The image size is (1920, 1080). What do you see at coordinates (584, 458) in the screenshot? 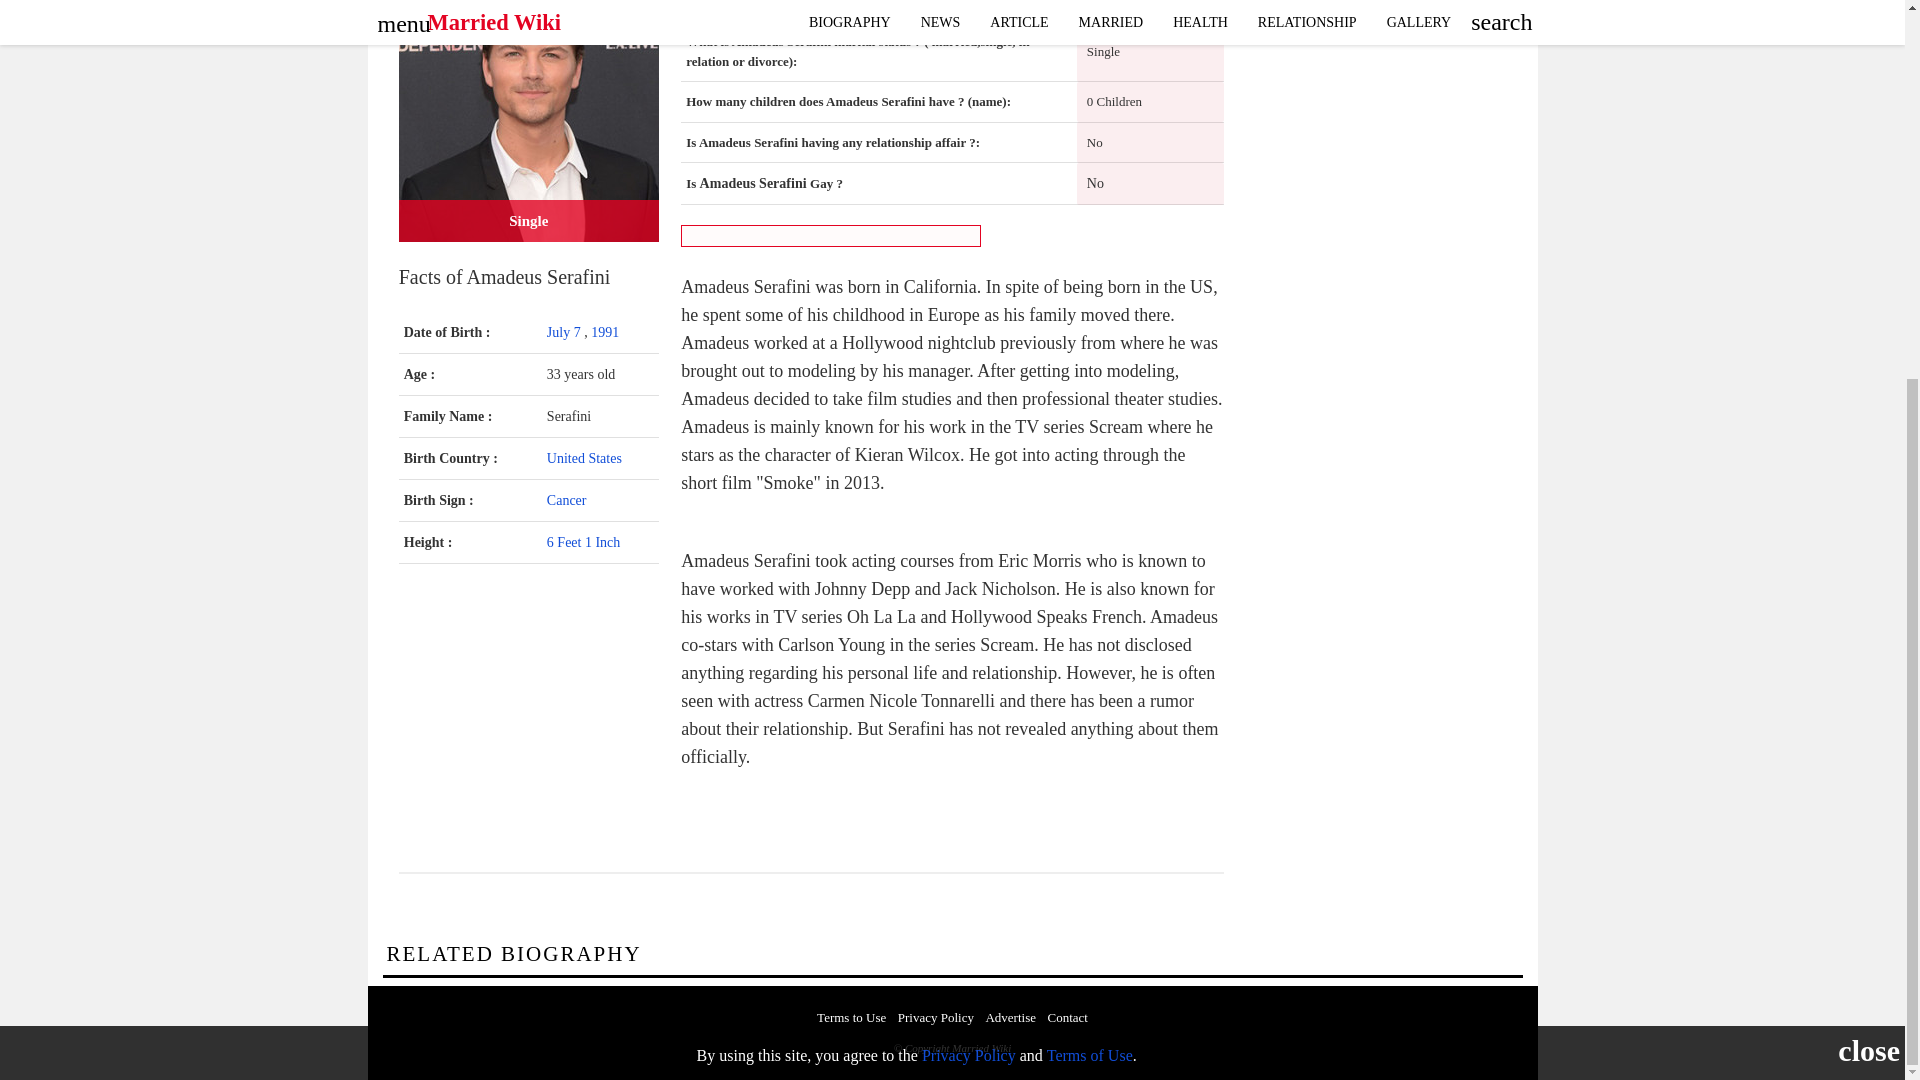
I see `United States` at bounding box center [584, 458].